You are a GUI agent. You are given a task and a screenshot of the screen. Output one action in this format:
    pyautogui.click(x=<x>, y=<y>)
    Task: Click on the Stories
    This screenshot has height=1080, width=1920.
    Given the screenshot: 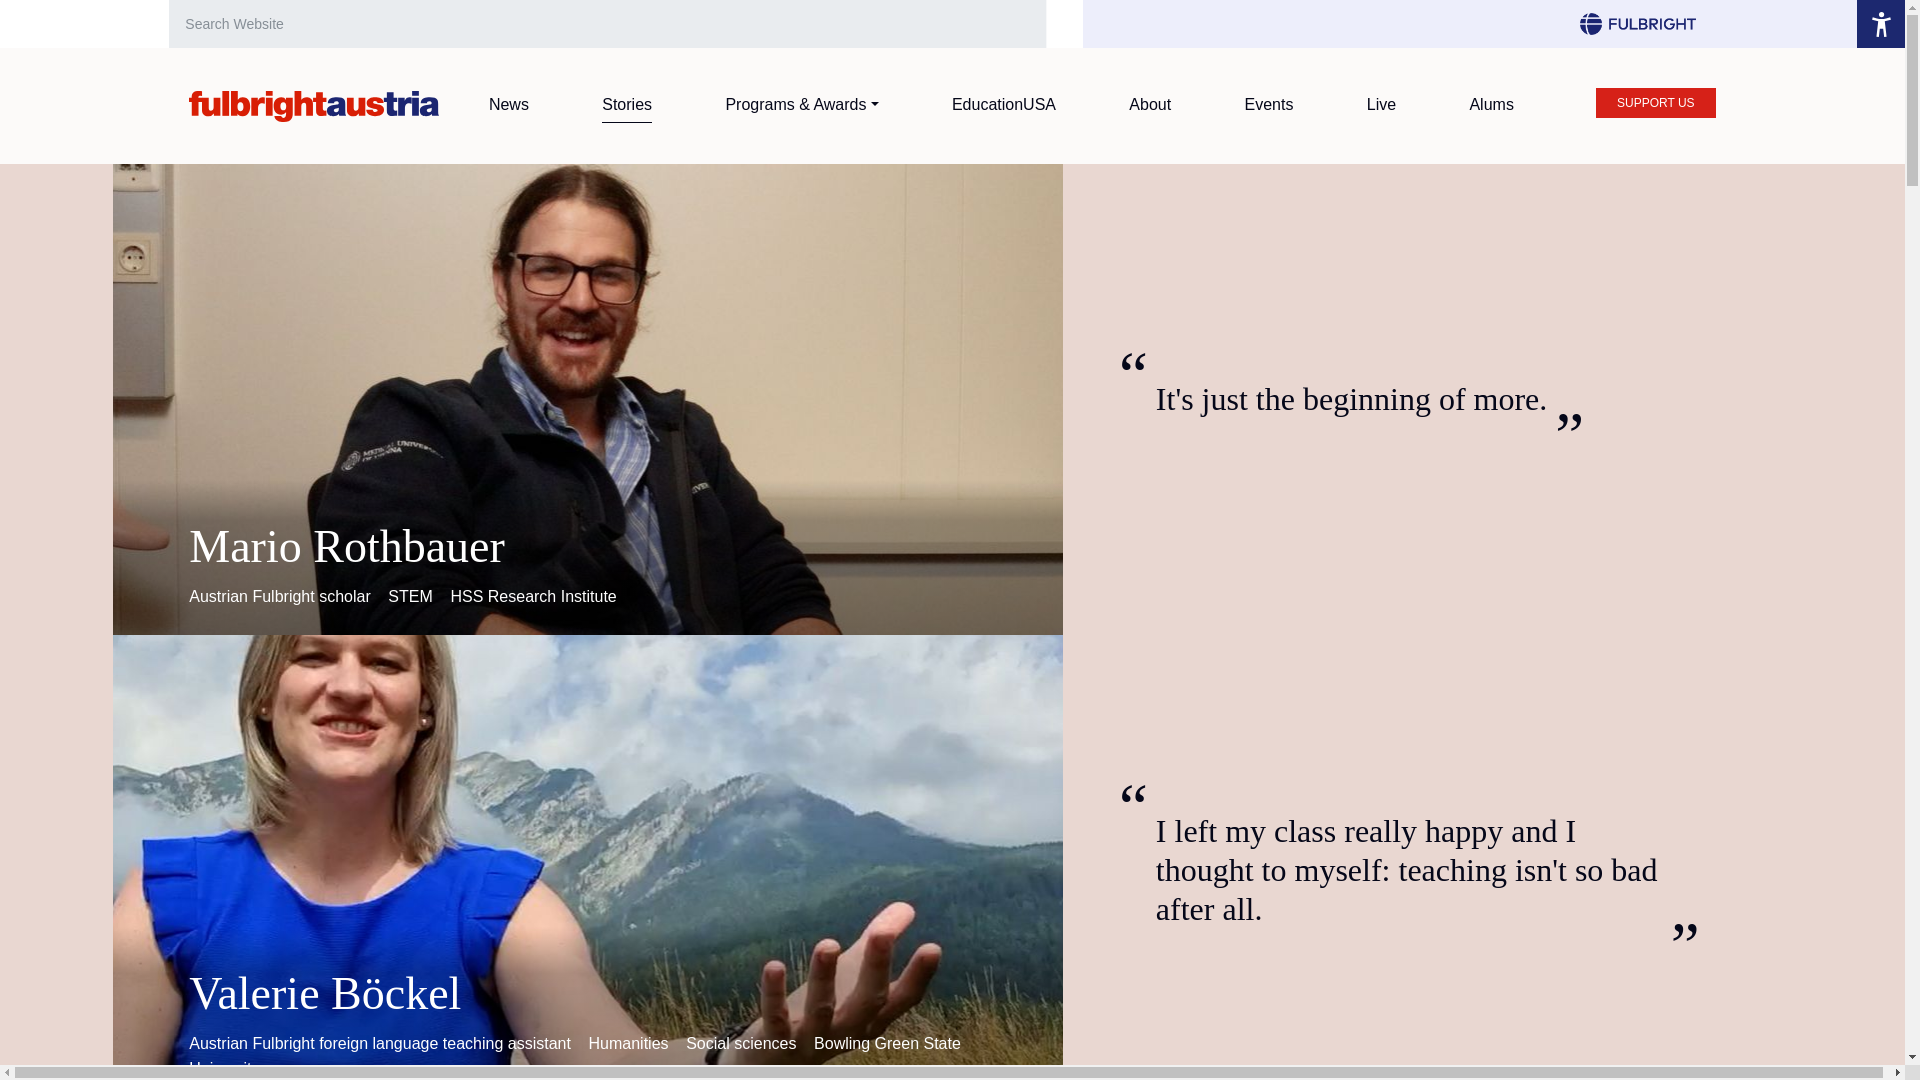 What is the action you would take?
    pyautogui.click(x=627, y=105)
    